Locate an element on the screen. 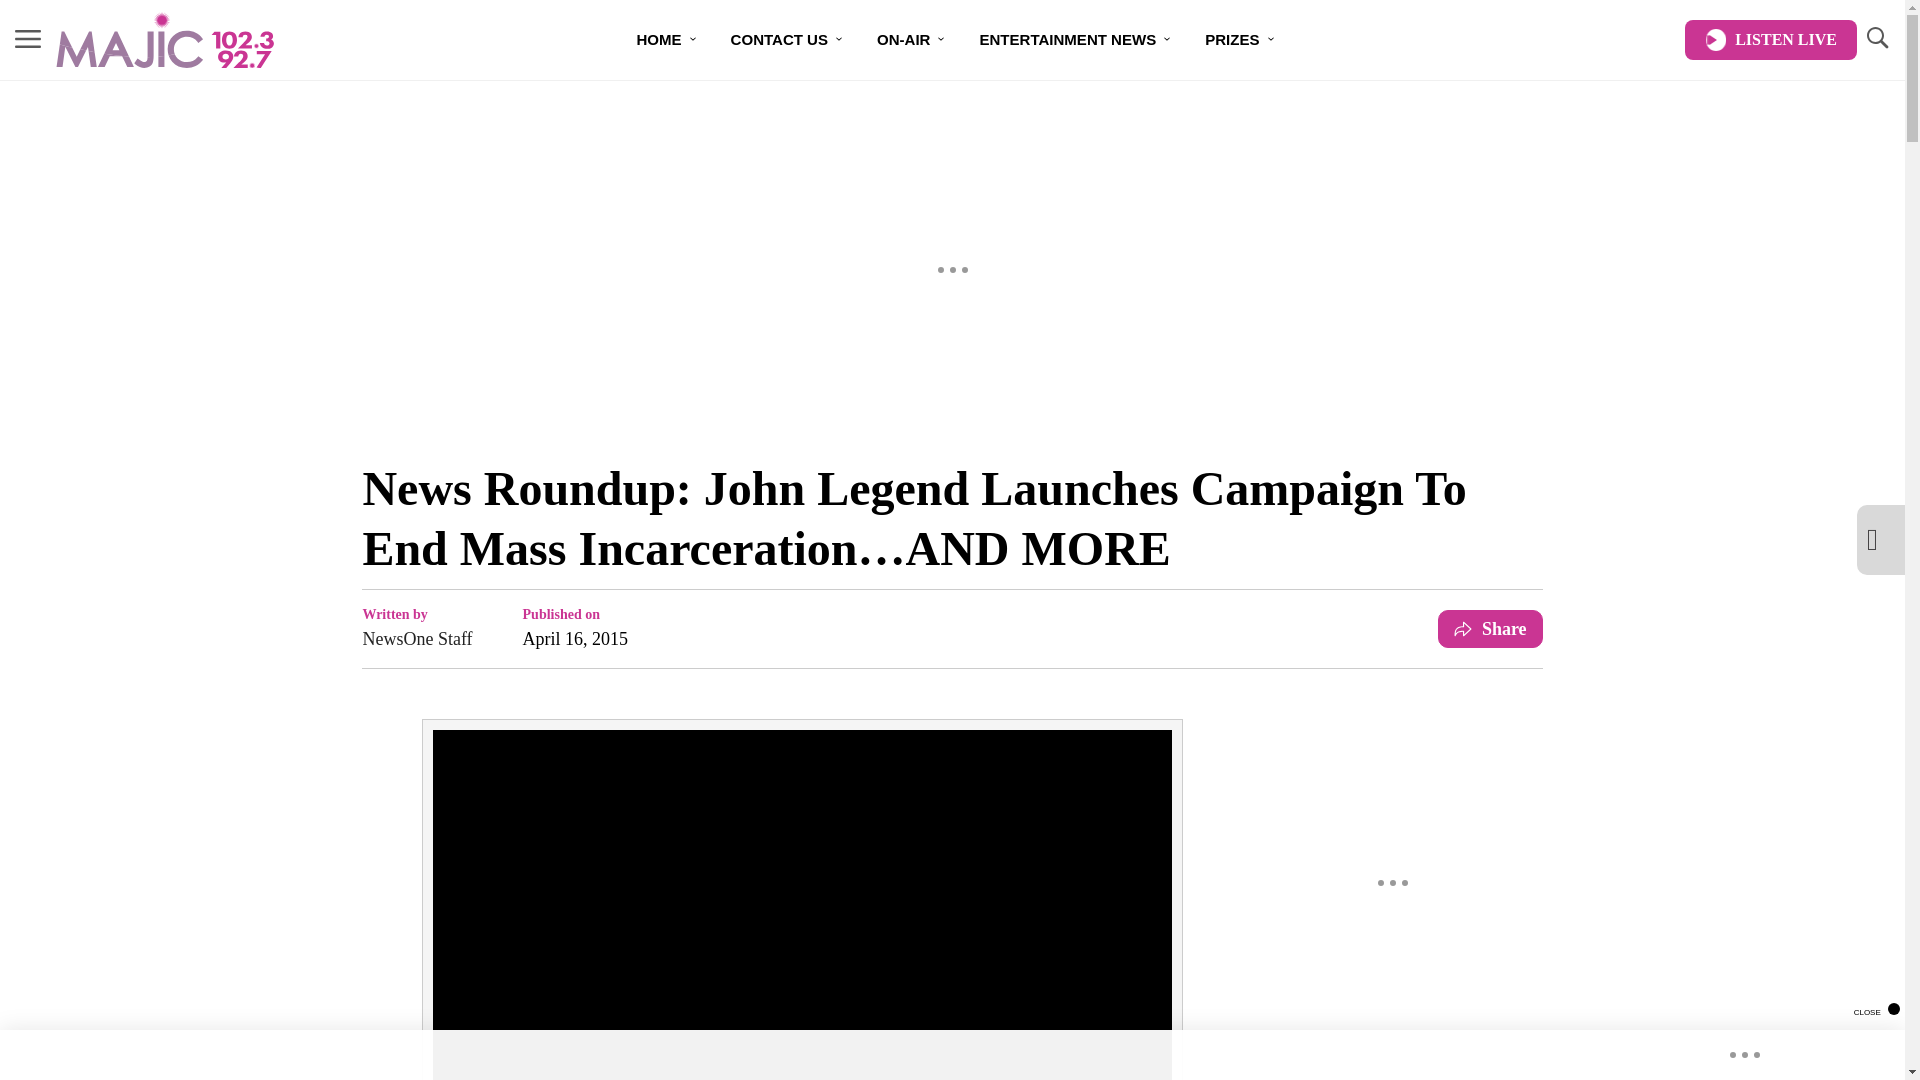 The width and height of the screenshot is (1920, 1080). ON-AIR is located at coordinates (912, 40).